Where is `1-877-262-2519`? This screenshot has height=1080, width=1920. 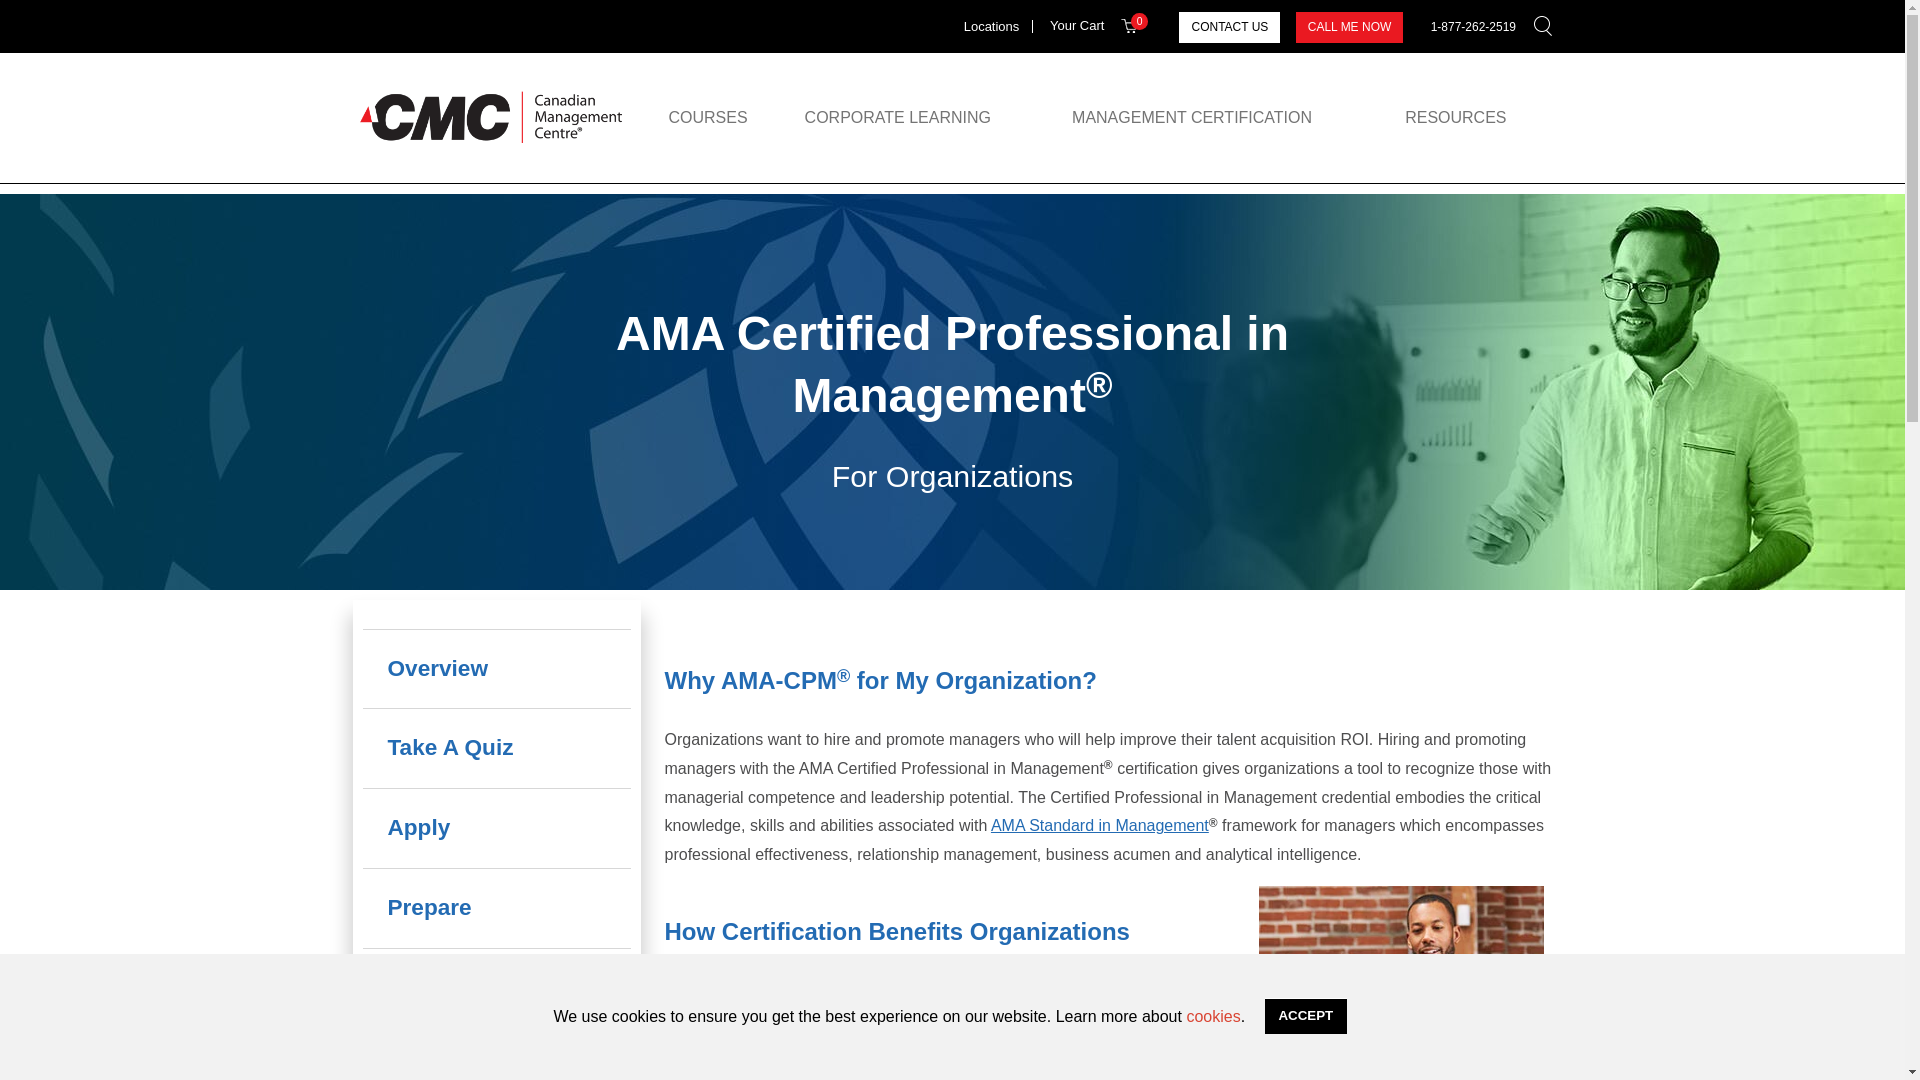 1-877-262-2519 is located at coordinates (1473, 27).